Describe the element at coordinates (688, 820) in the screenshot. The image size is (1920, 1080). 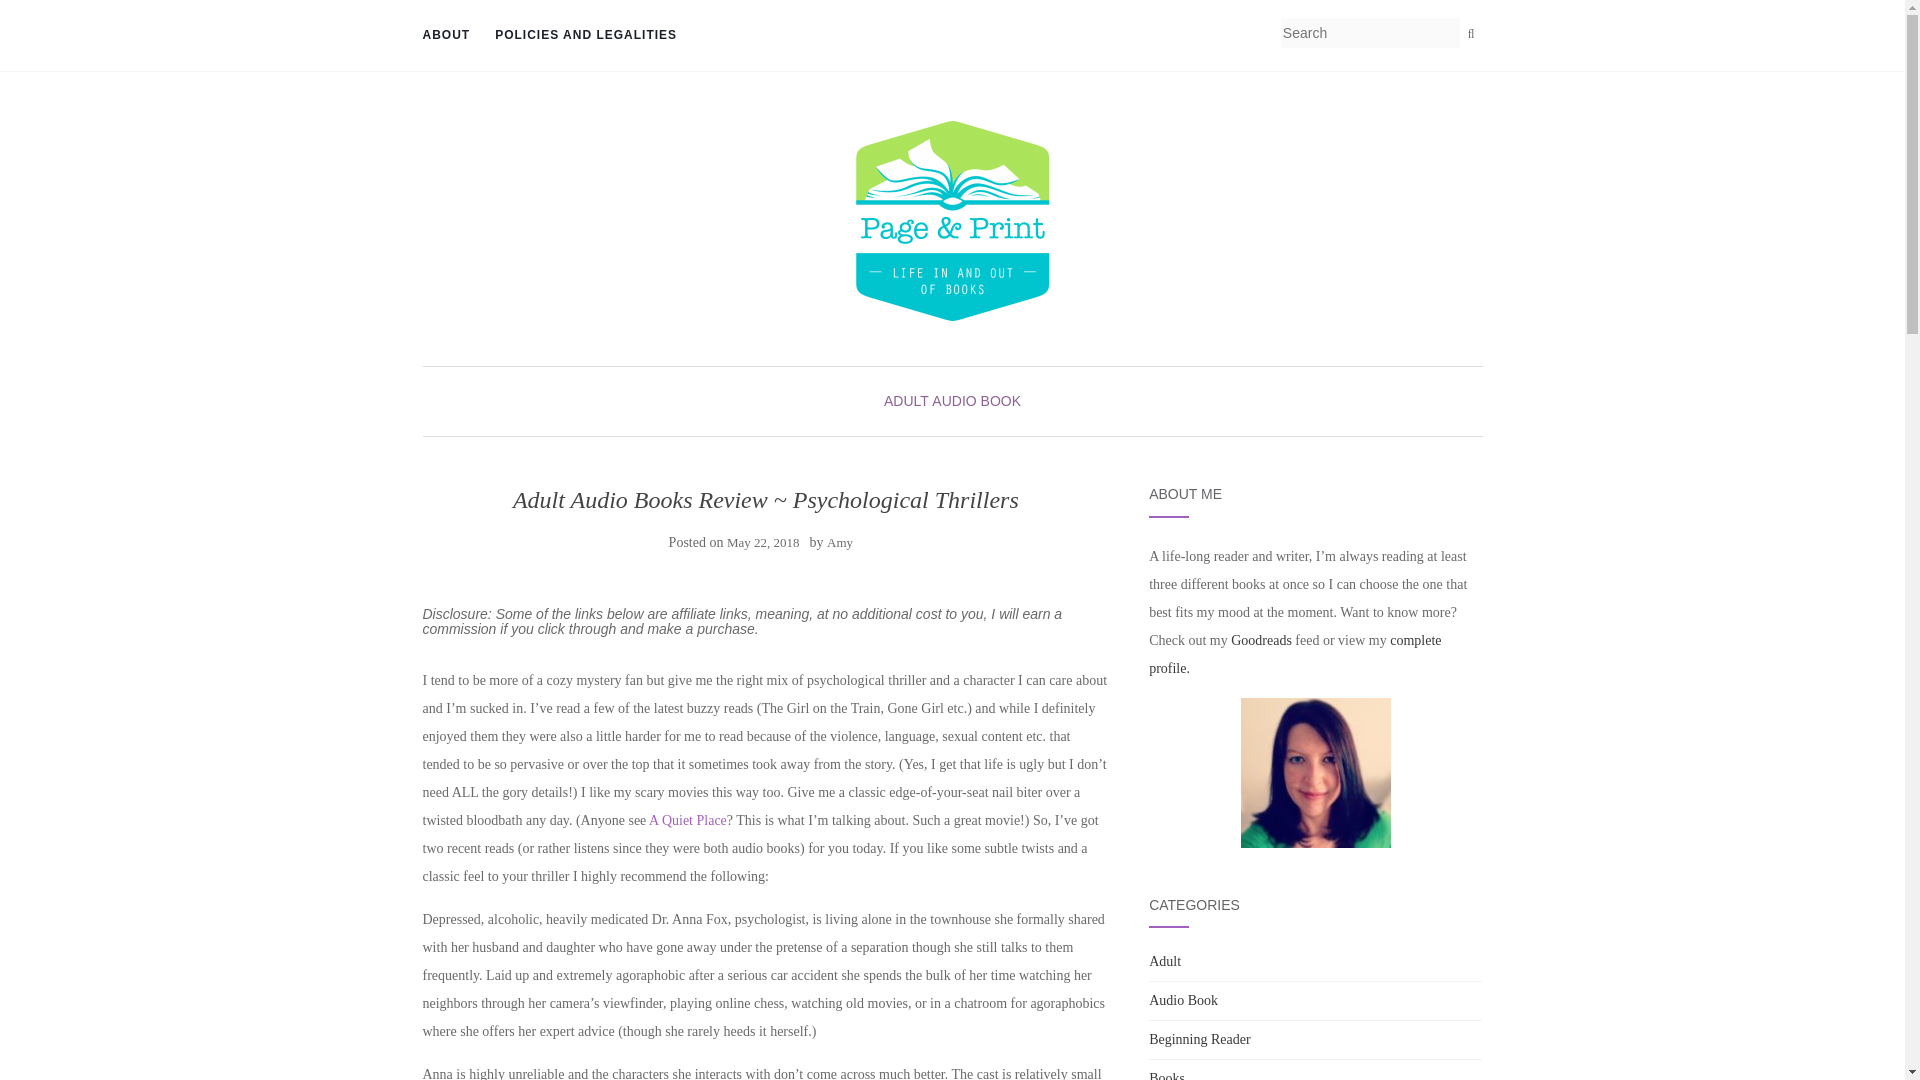
I see `A Quiet Place` at that location.